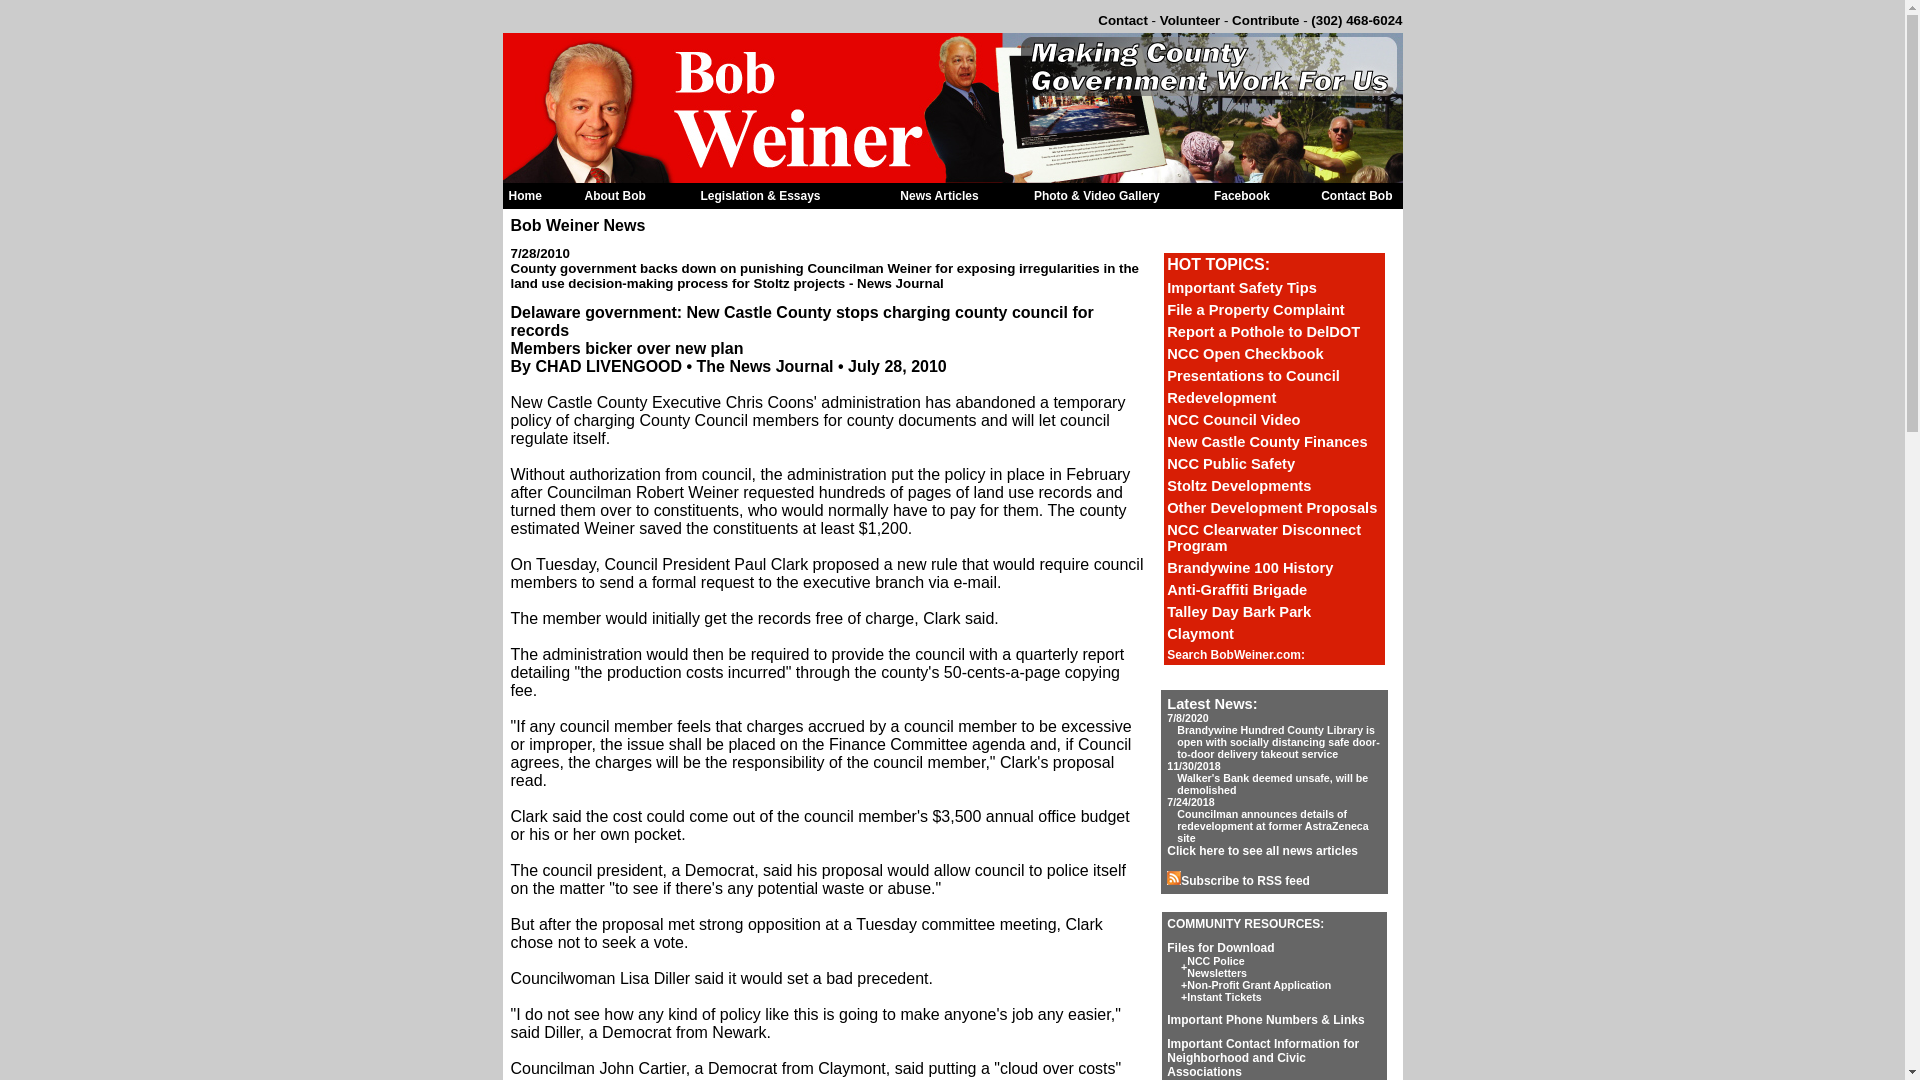  What do you see at coordinates (1256, 310) in the screenshot?
I see `File a Property Complaint` at bounding box center [1256, 310].